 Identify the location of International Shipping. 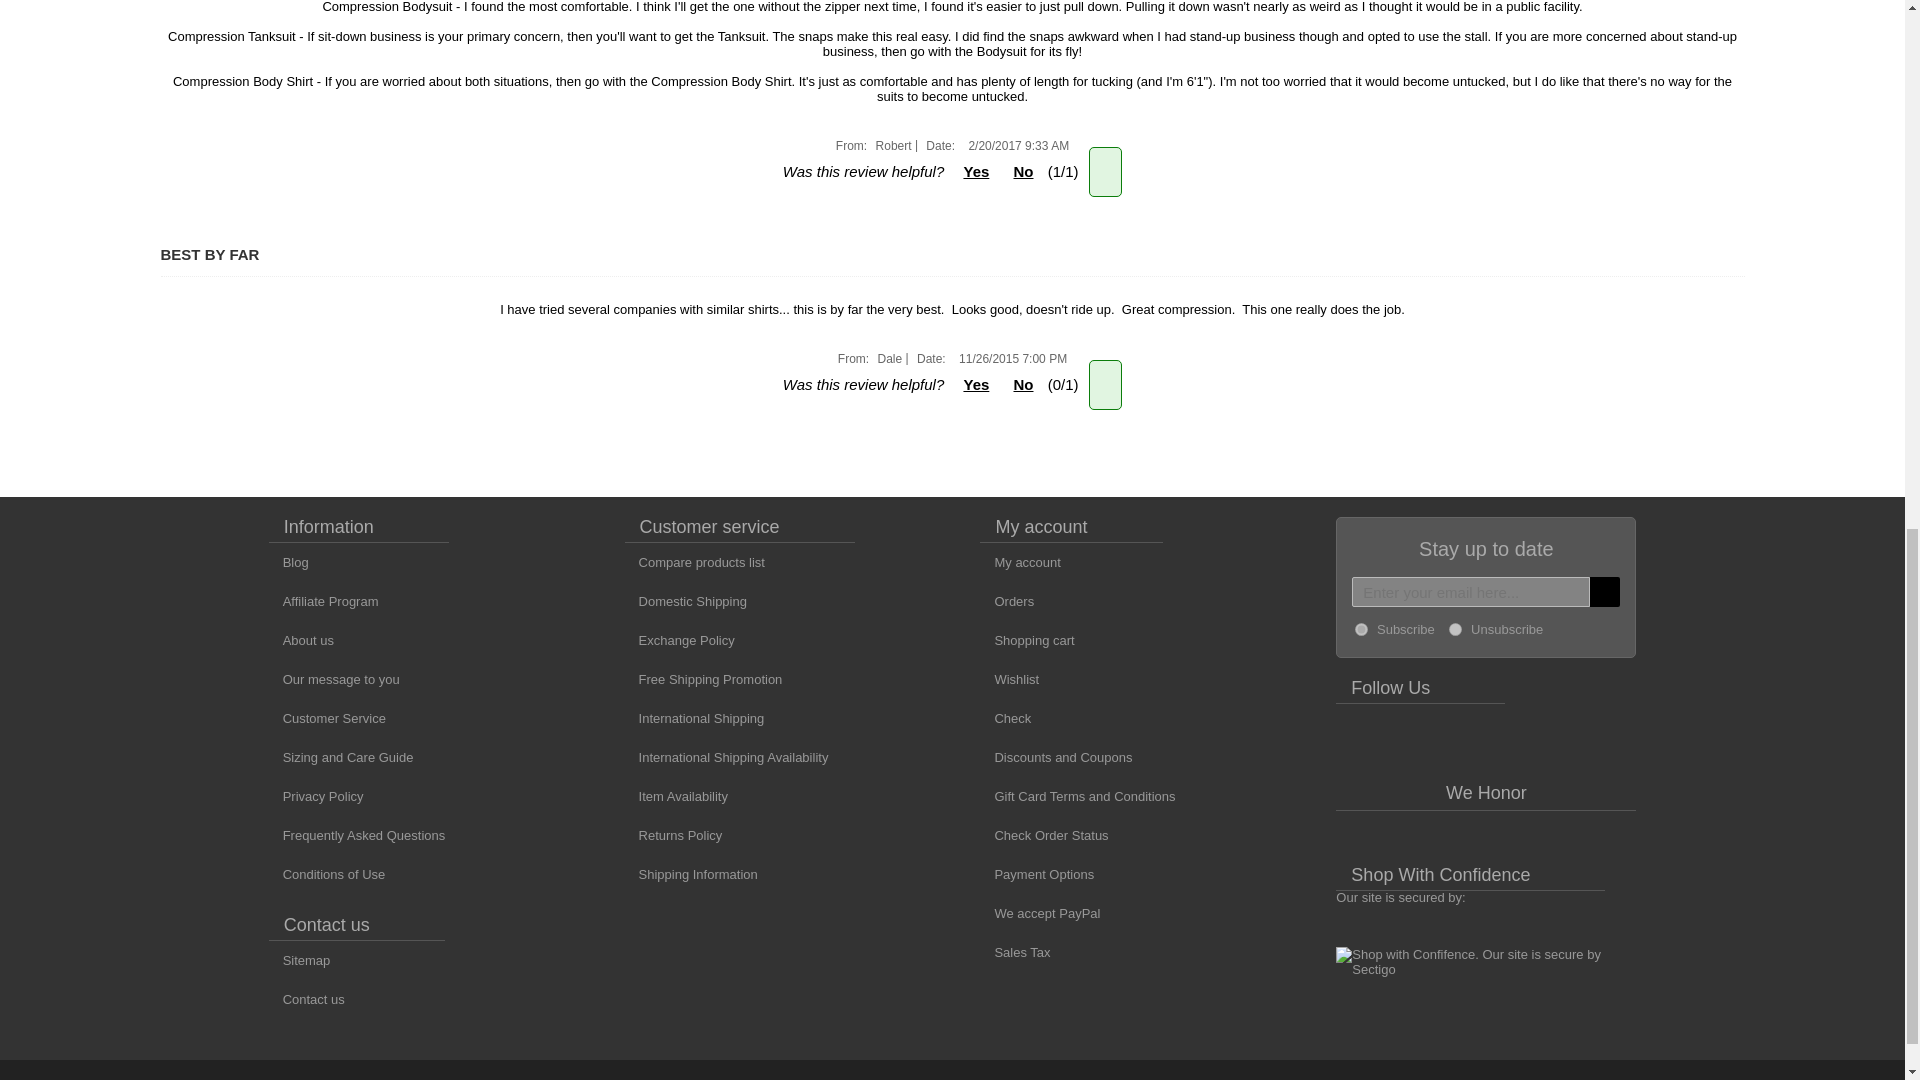
(694, 718).